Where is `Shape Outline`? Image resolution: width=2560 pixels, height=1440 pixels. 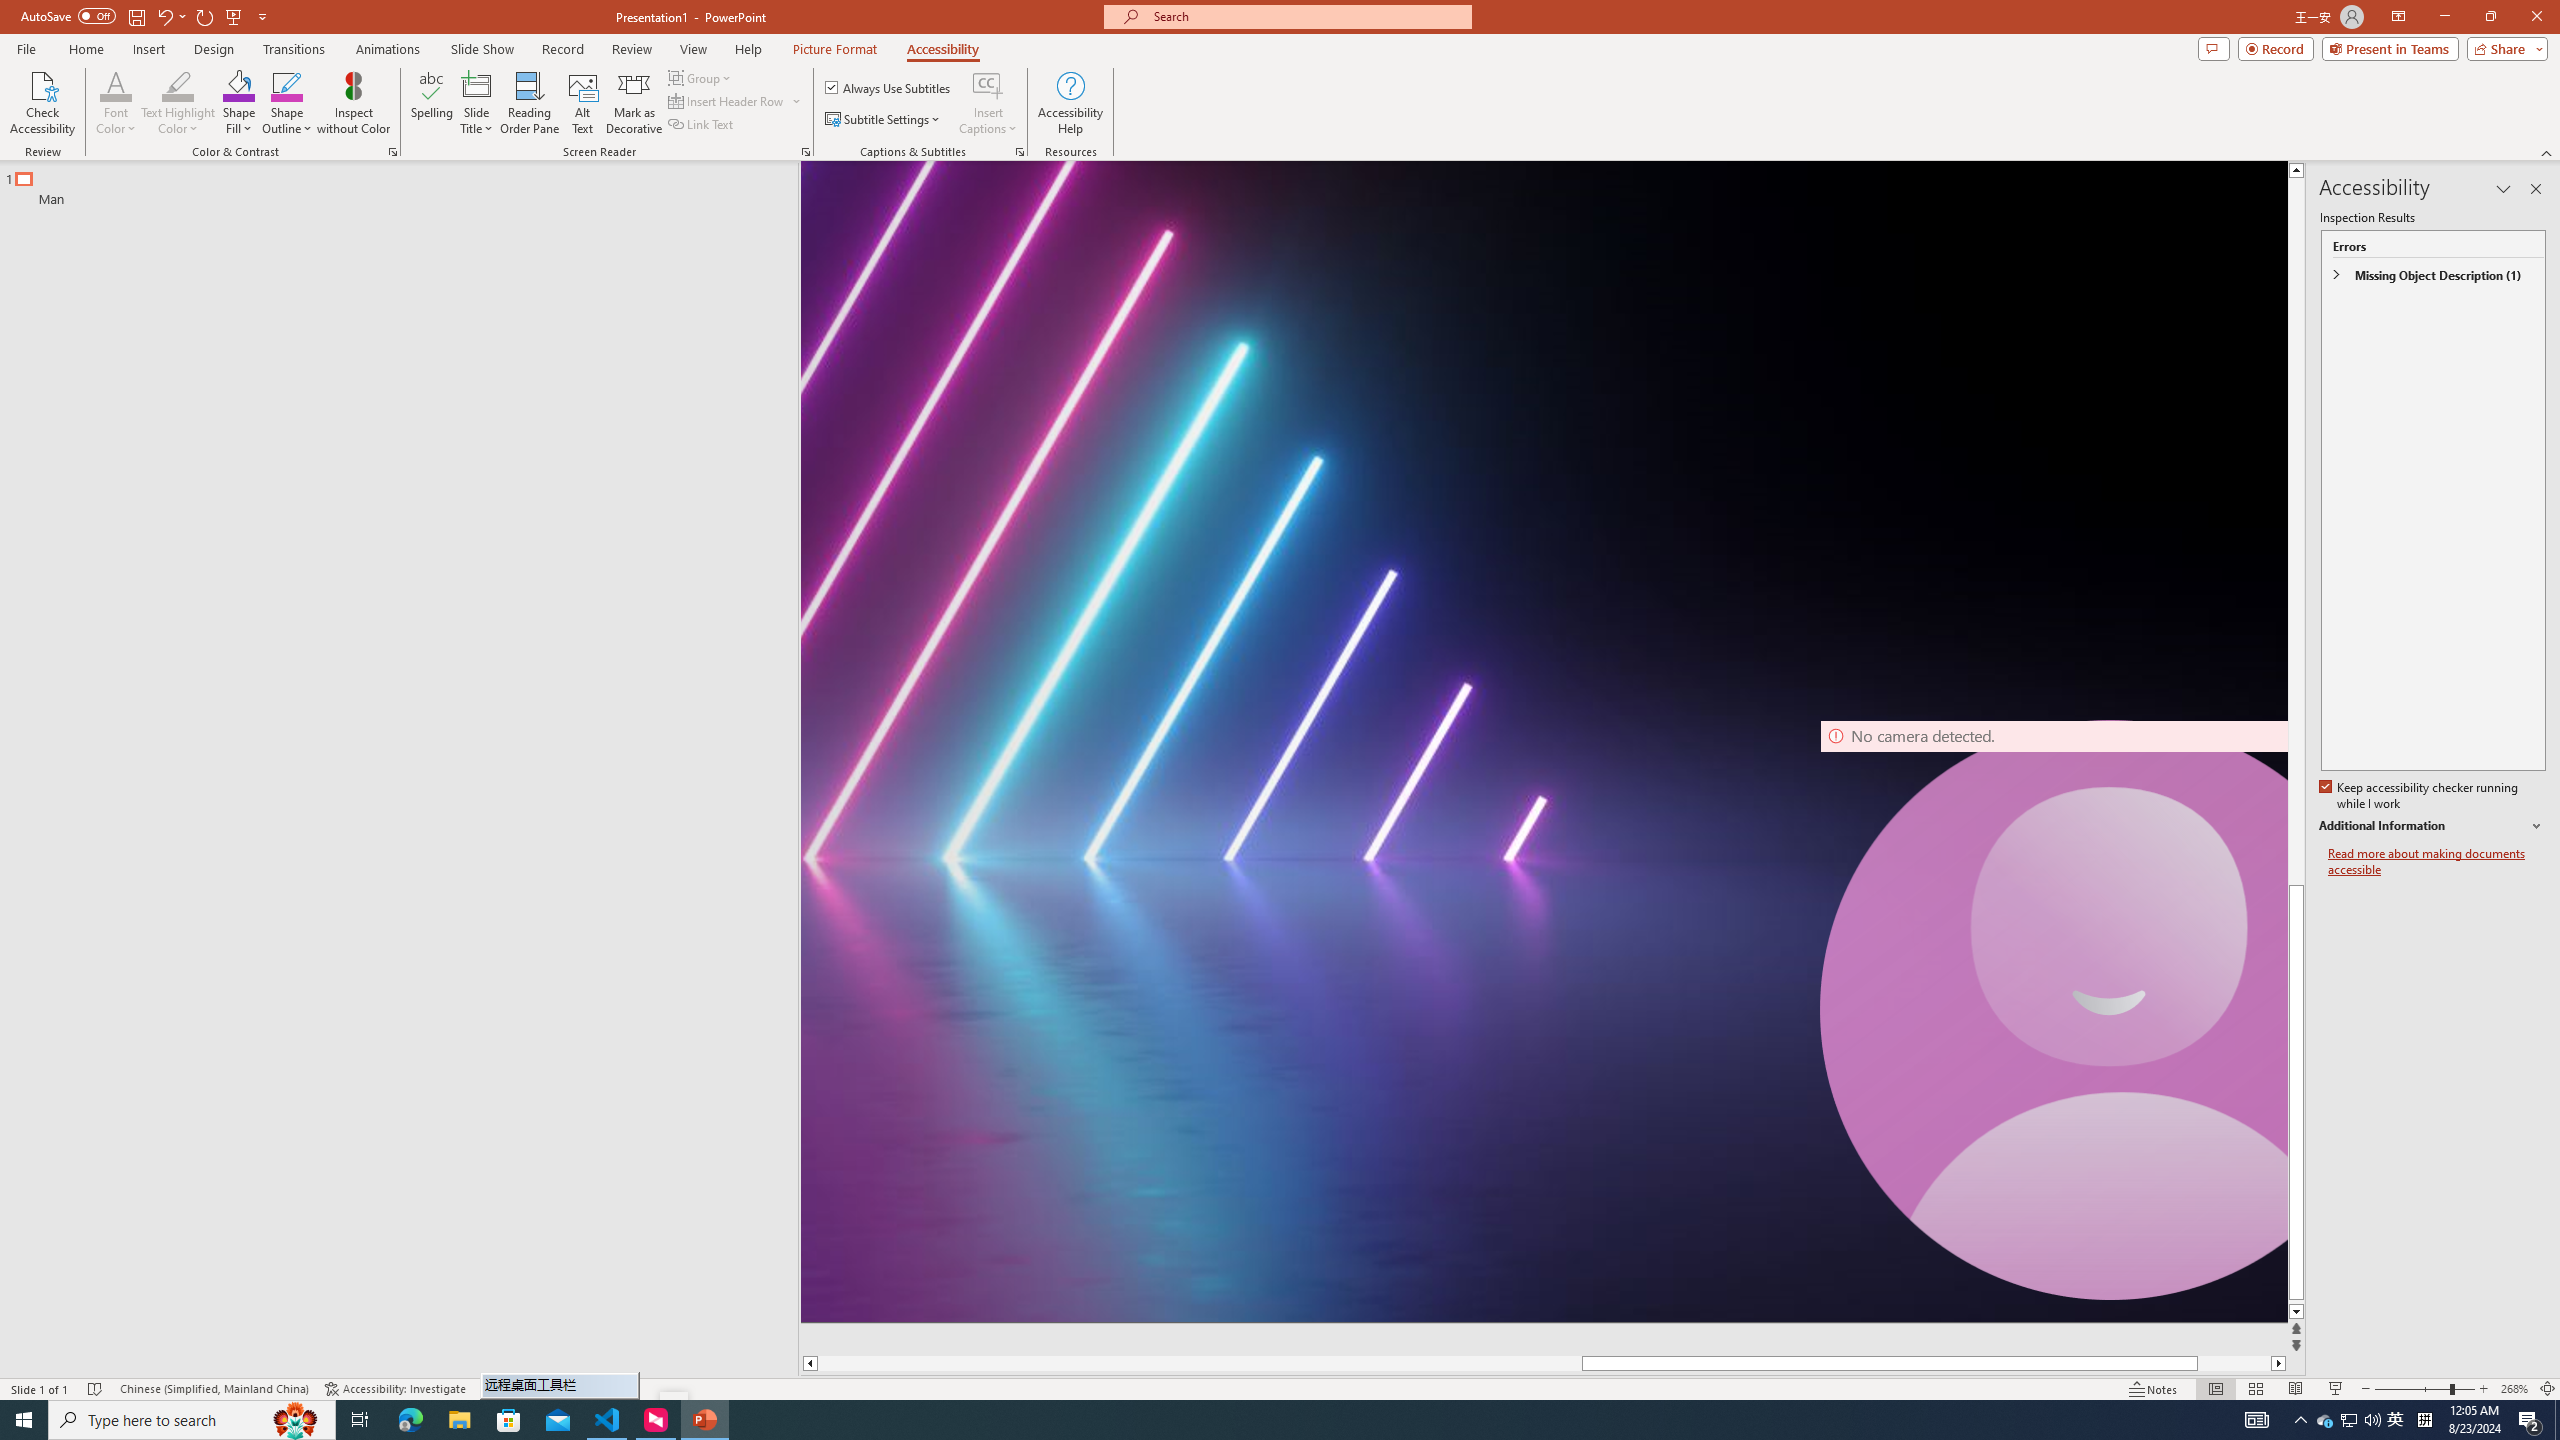
Shape Outline is located at coordinates (288, 103).